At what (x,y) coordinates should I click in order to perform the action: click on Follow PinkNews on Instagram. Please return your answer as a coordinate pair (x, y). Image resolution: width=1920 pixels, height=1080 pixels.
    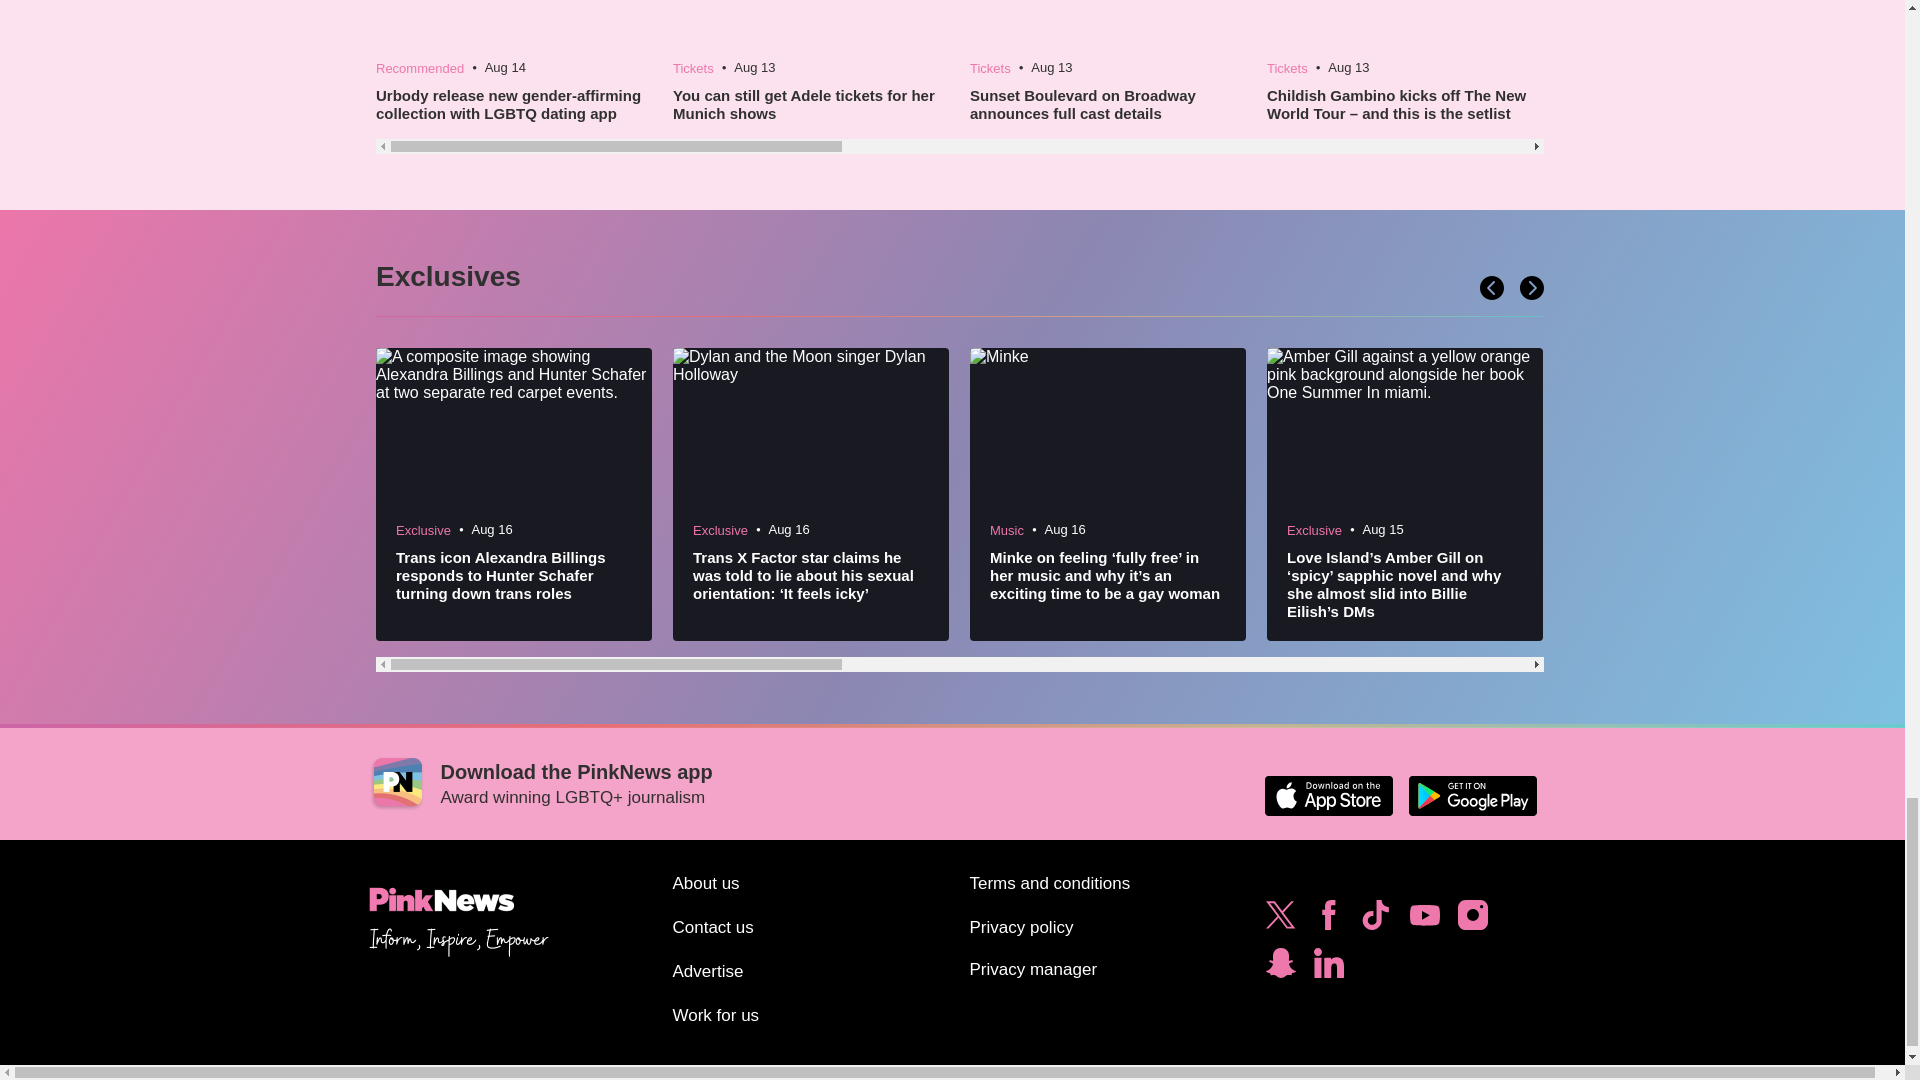
    Looking at the image, I should click on (1472, 920).